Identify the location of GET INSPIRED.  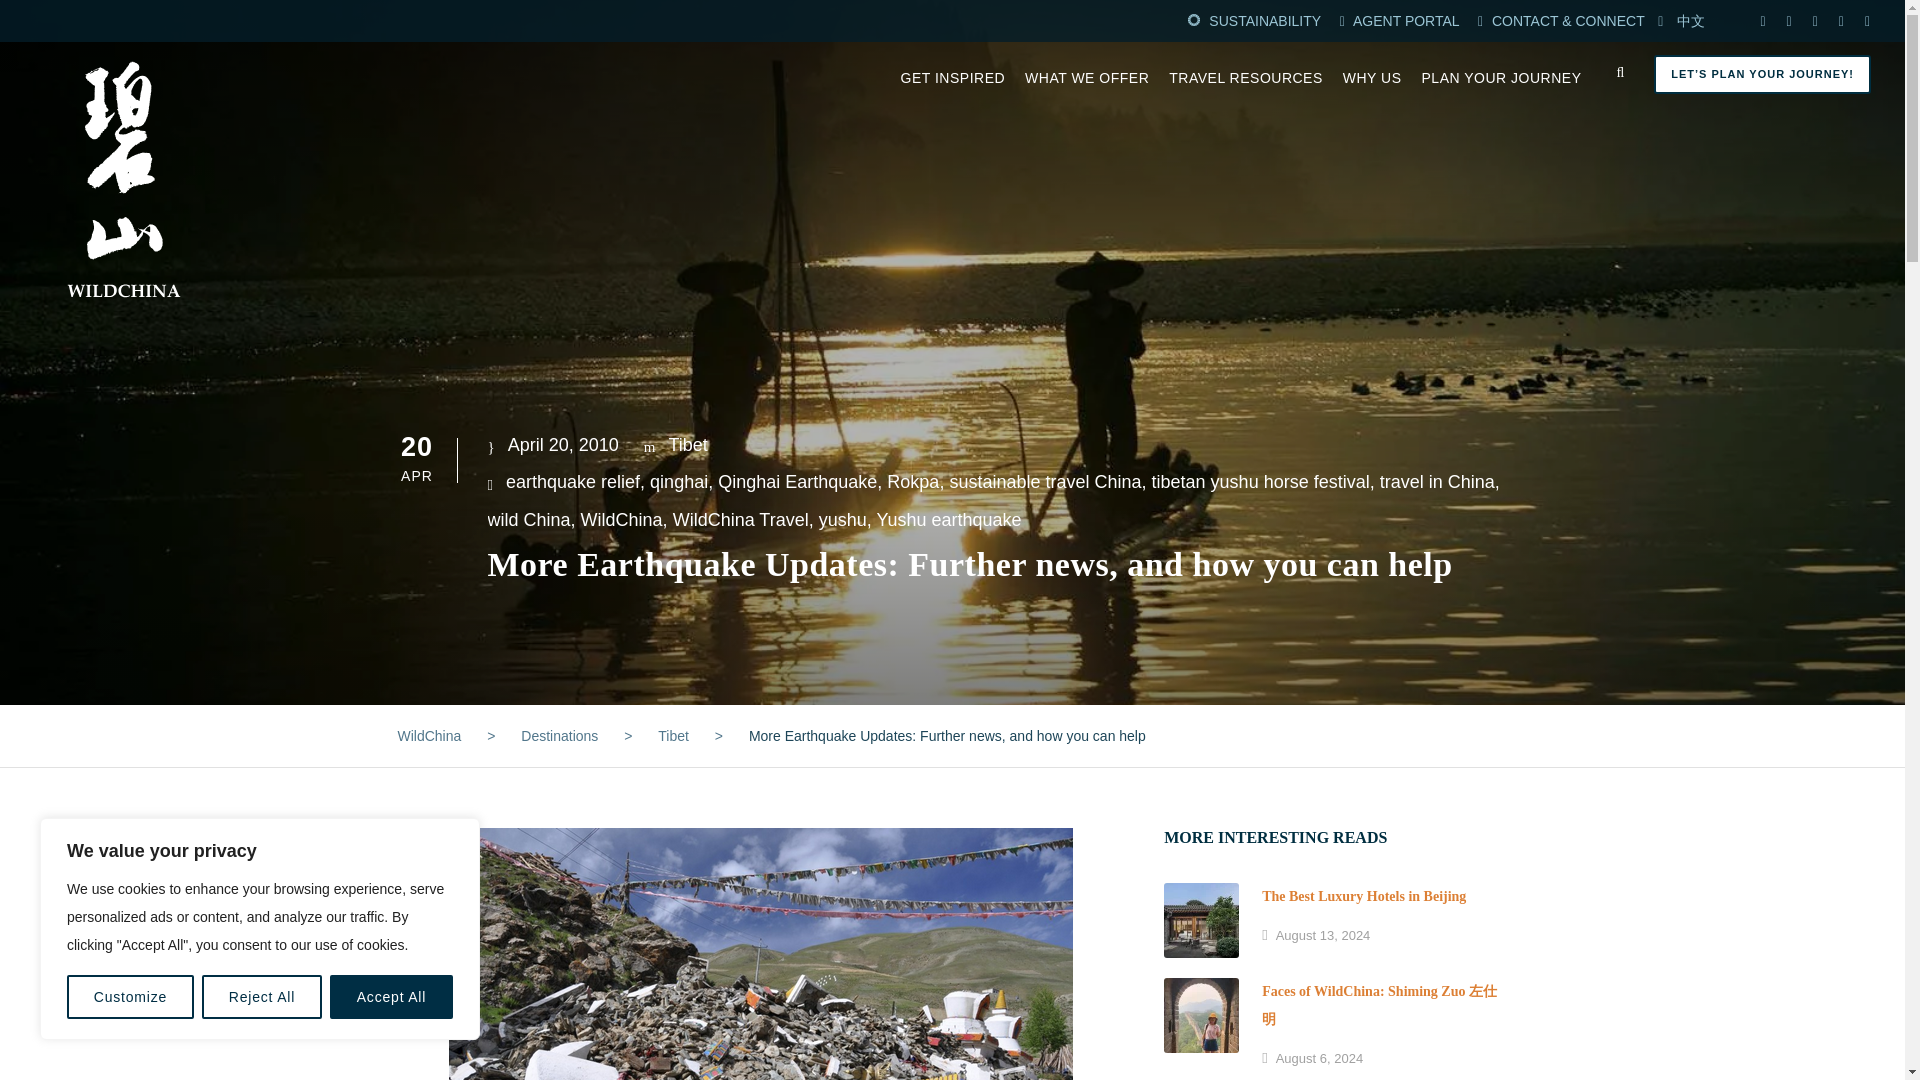
(953, 90).